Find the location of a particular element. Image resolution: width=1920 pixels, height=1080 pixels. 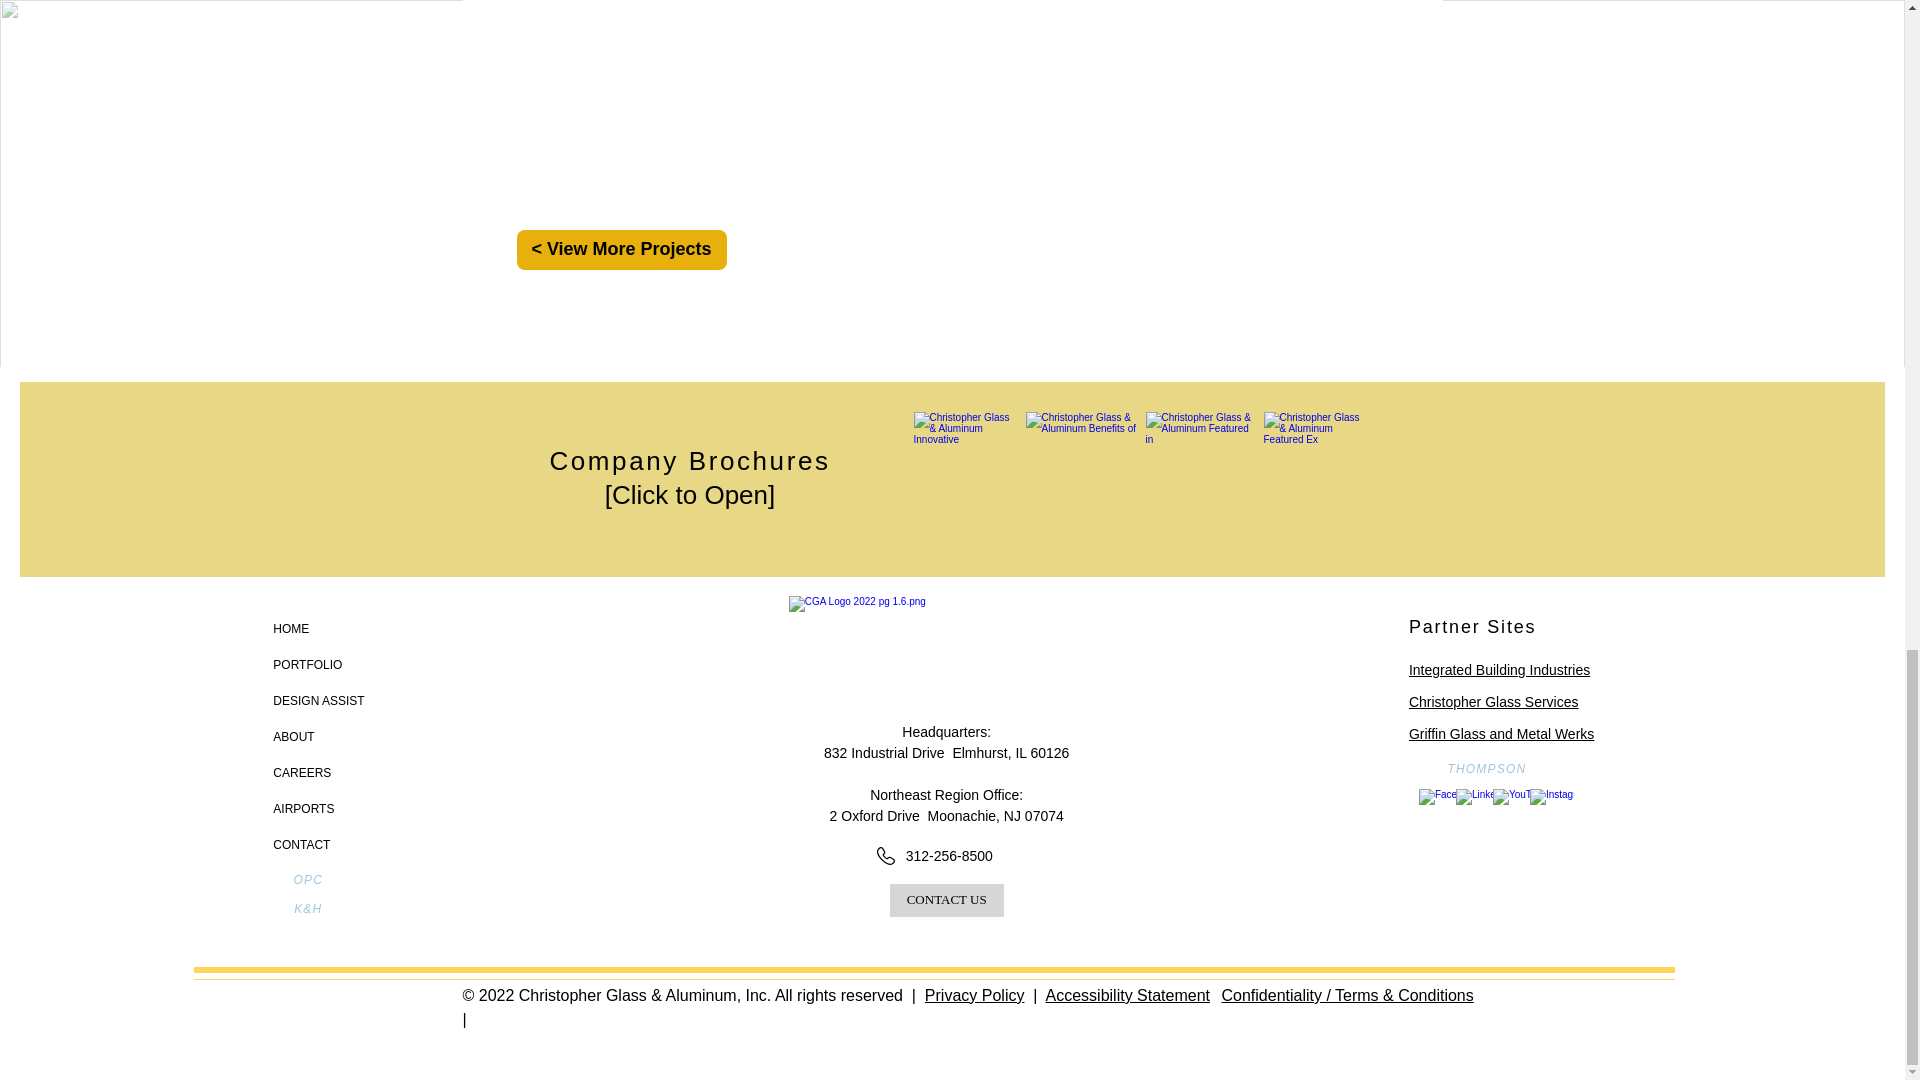

Company Brochures is located at coordinates (689, 461).